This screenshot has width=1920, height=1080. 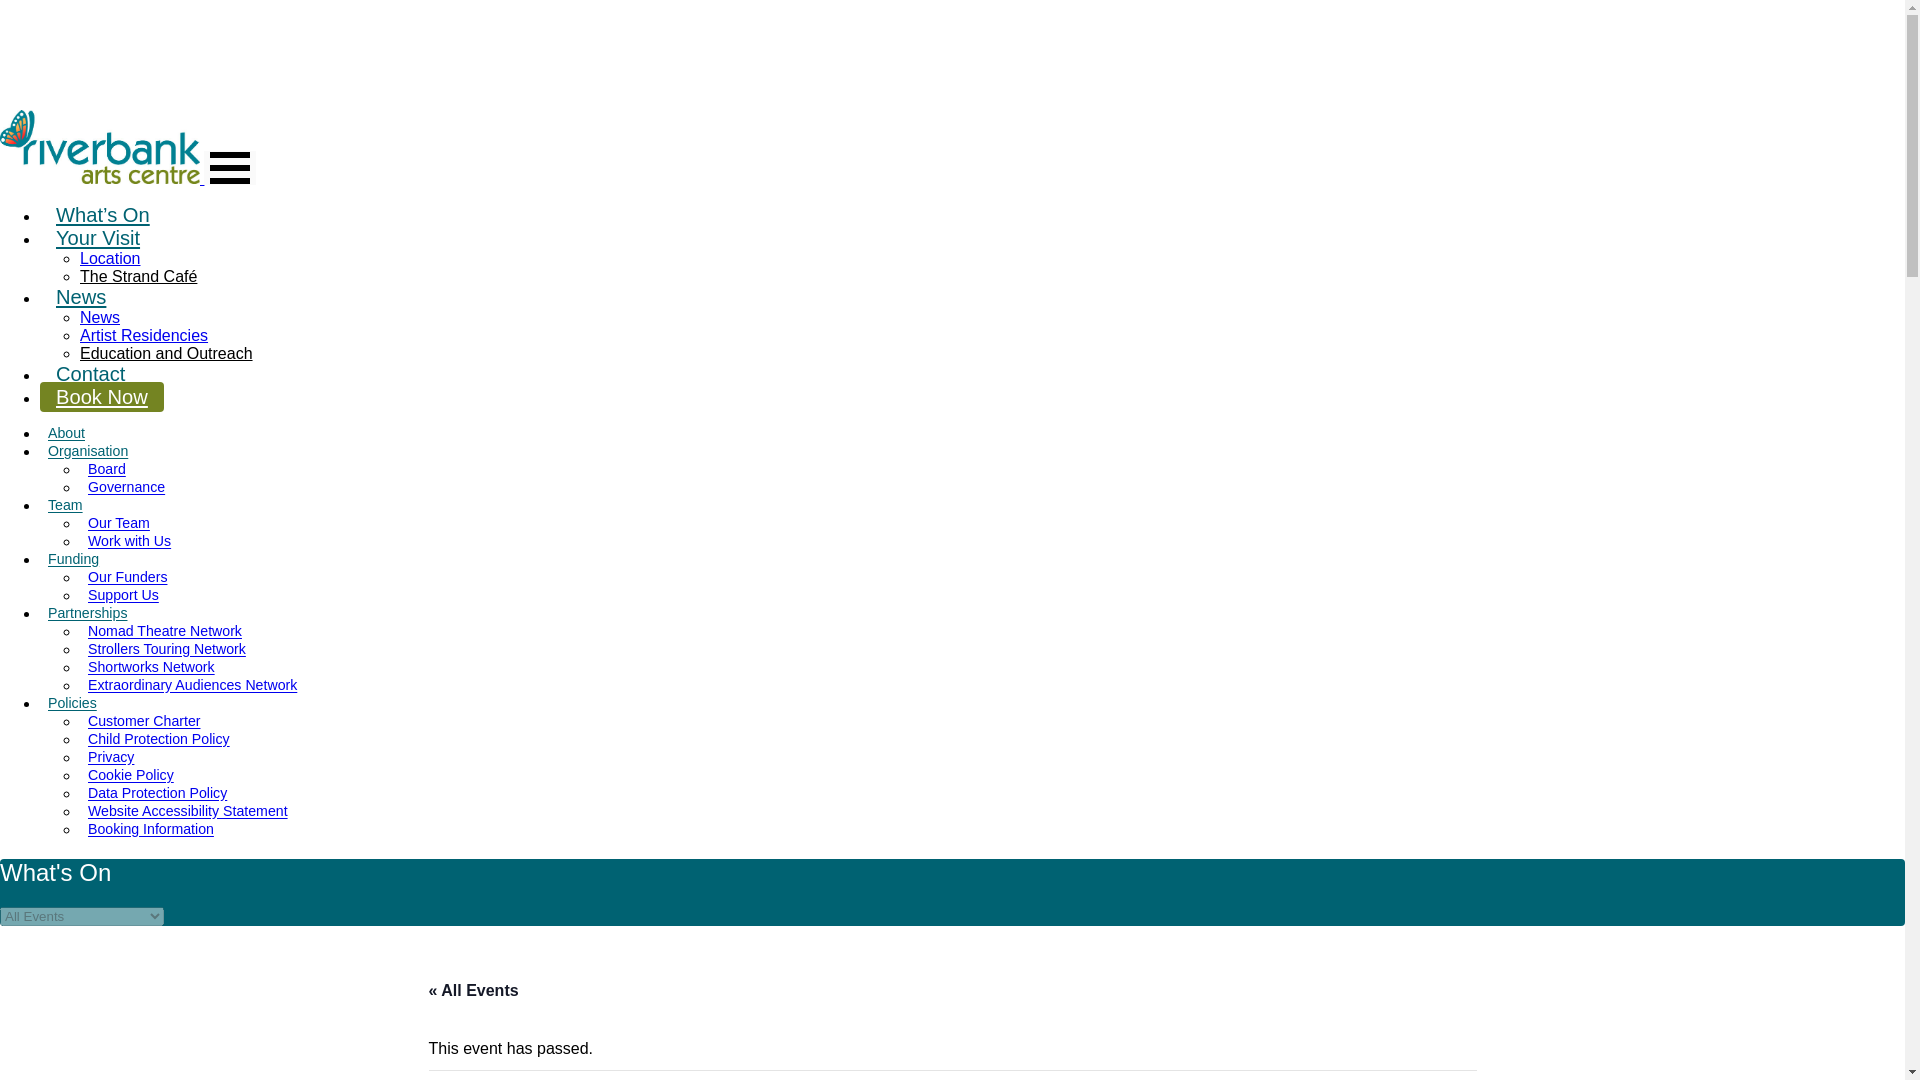 I want to click on Board, so click(x=107, y=469).